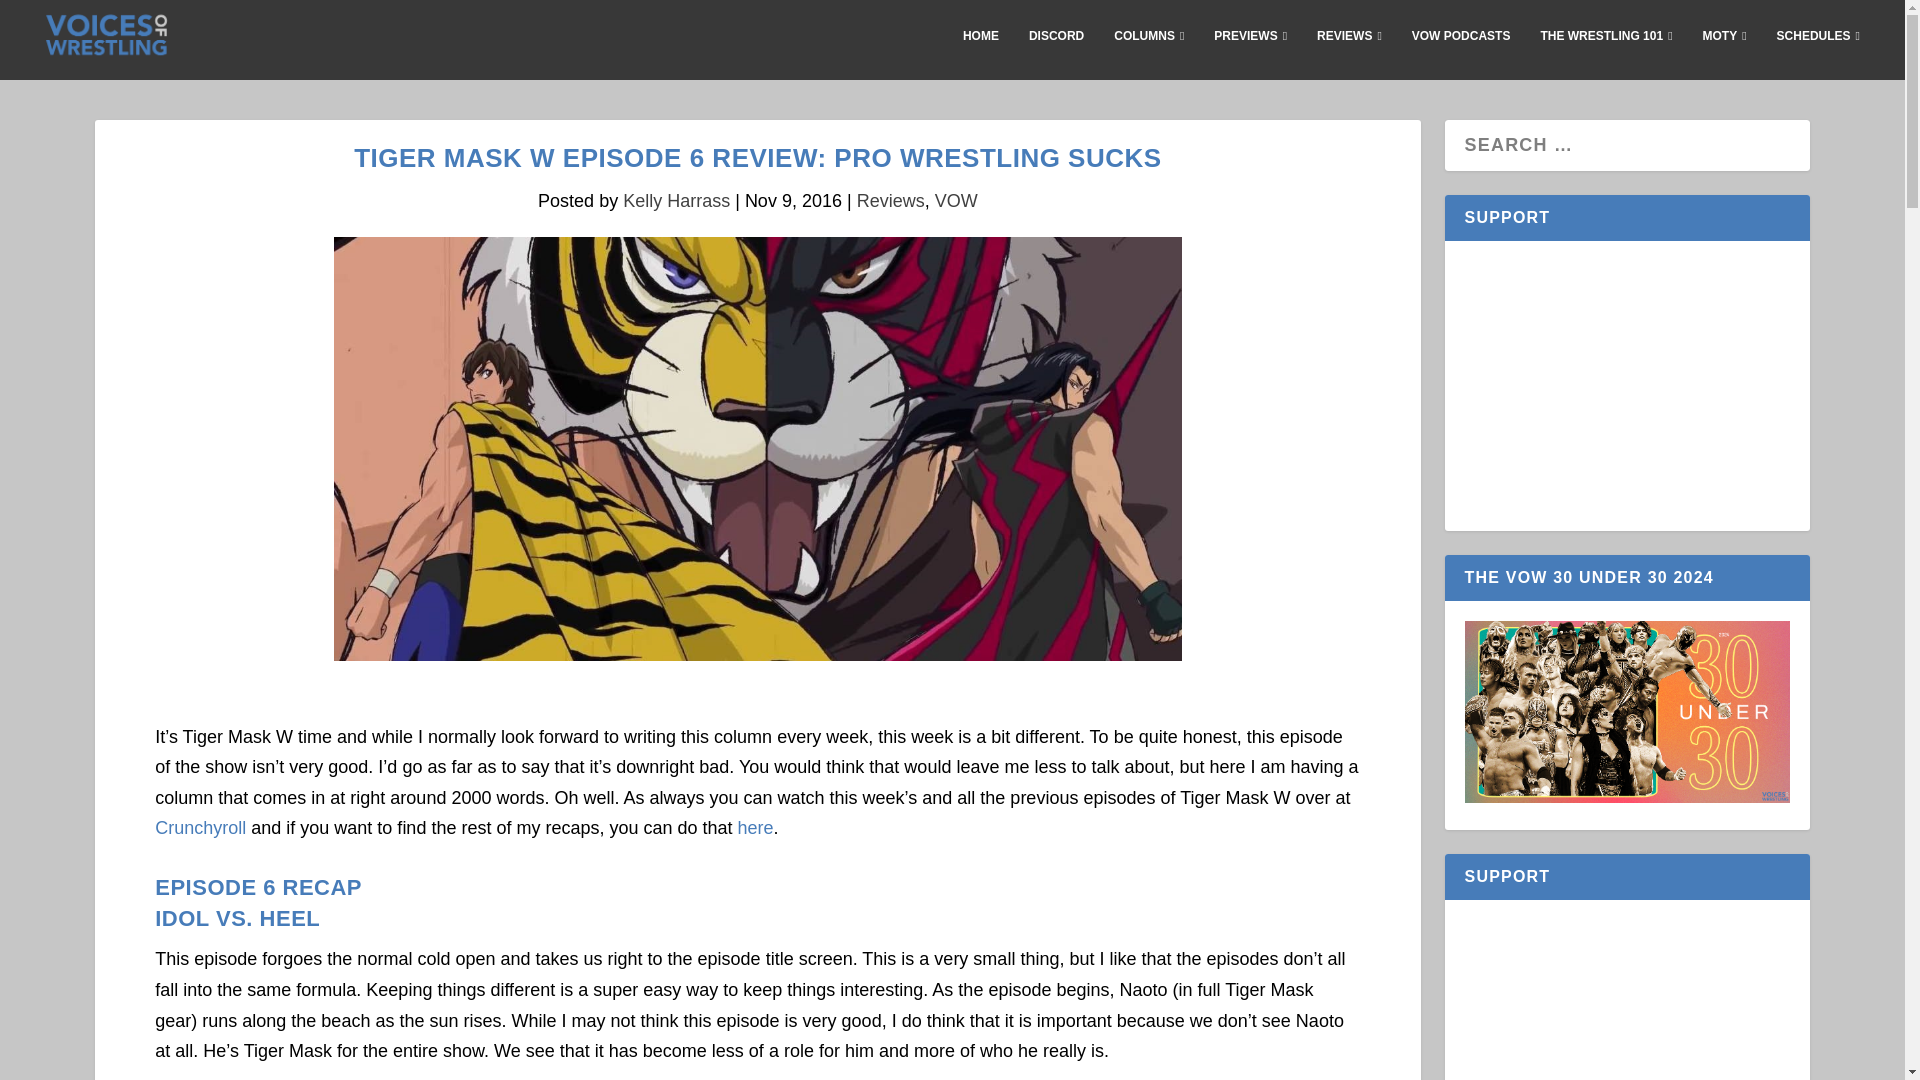 Image resolution: width=1920 pixels, height=1080 pixels. Describe the element at coordinates (1350, 52) in the screenshot. I see `REVIEWS` at that location.